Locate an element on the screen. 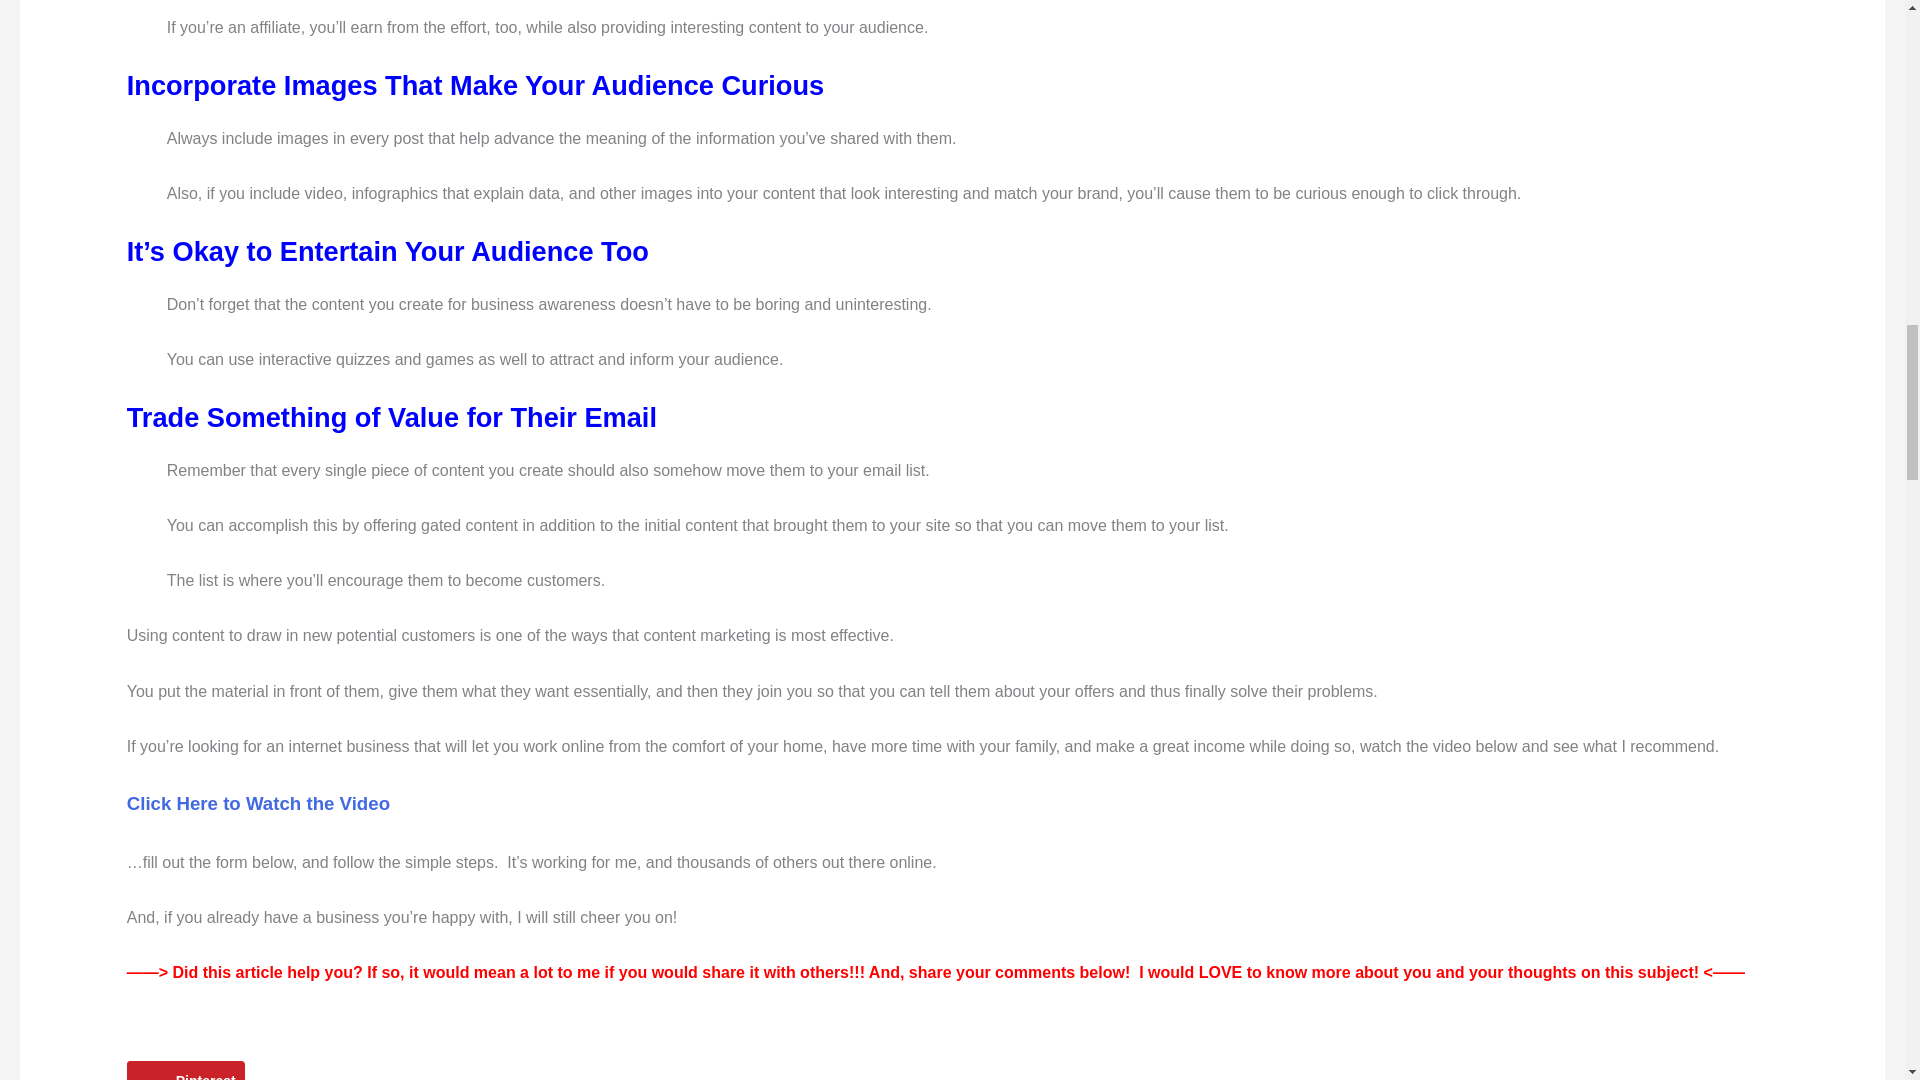 The height and width of the screenshot is (1080, 1920). Click Here to Watch the Video is located at coordinates (258, 803).